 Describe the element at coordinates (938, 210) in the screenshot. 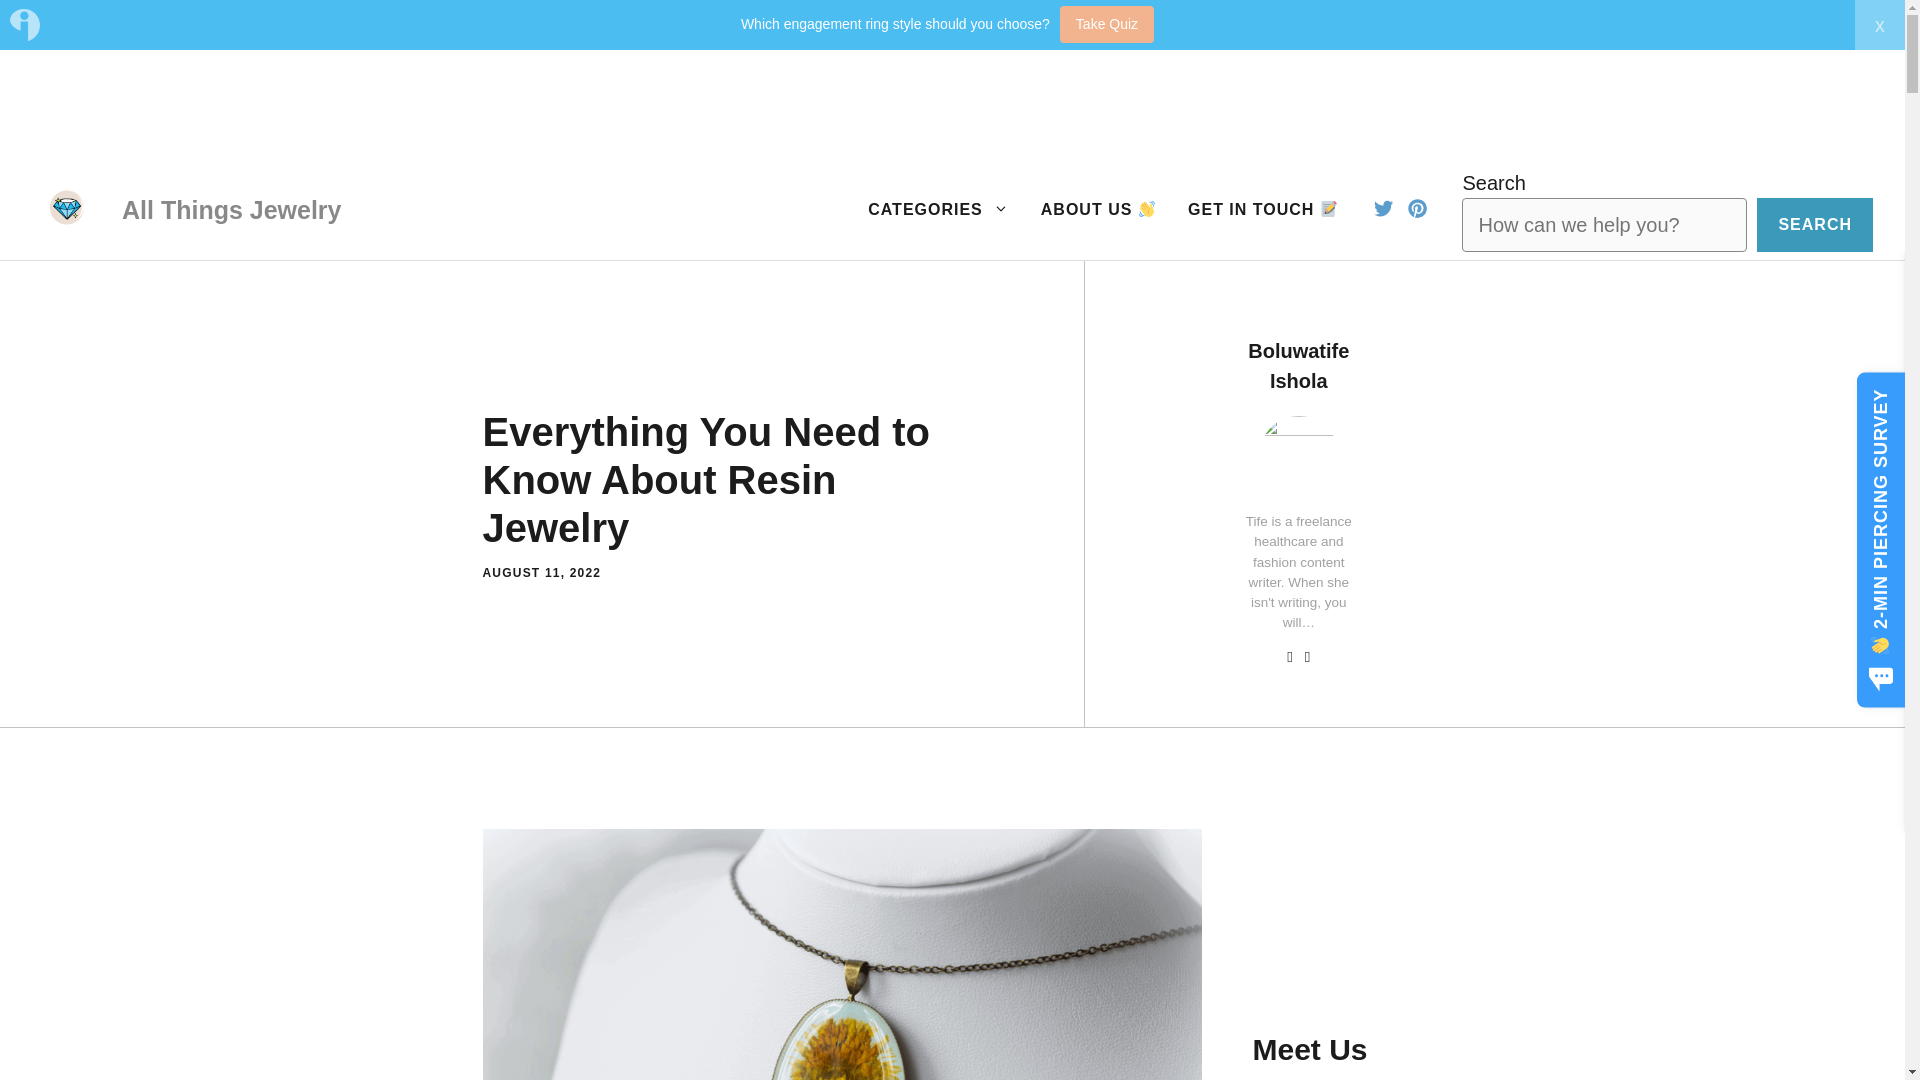

I see `CATEGORIES` at that location.